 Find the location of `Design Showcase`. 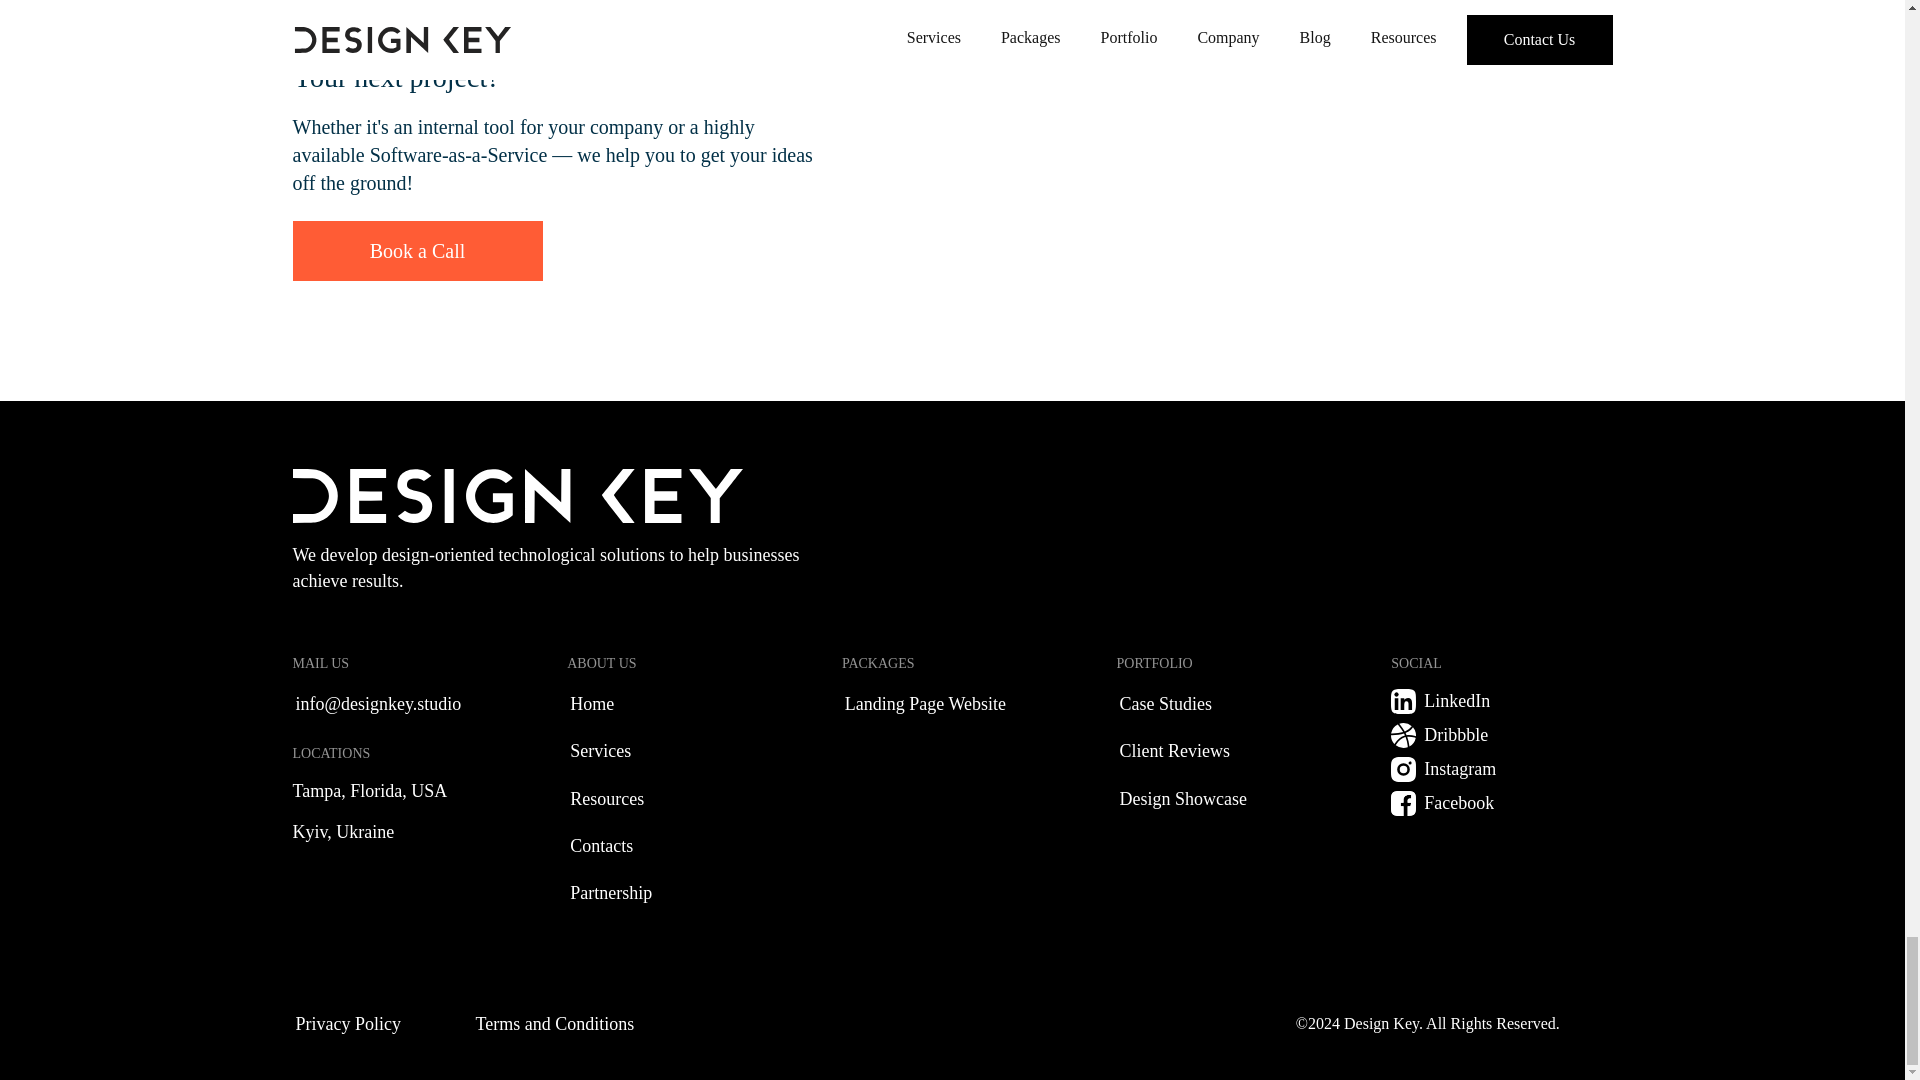

Design Showcase is located at coordinates (1228, 800).